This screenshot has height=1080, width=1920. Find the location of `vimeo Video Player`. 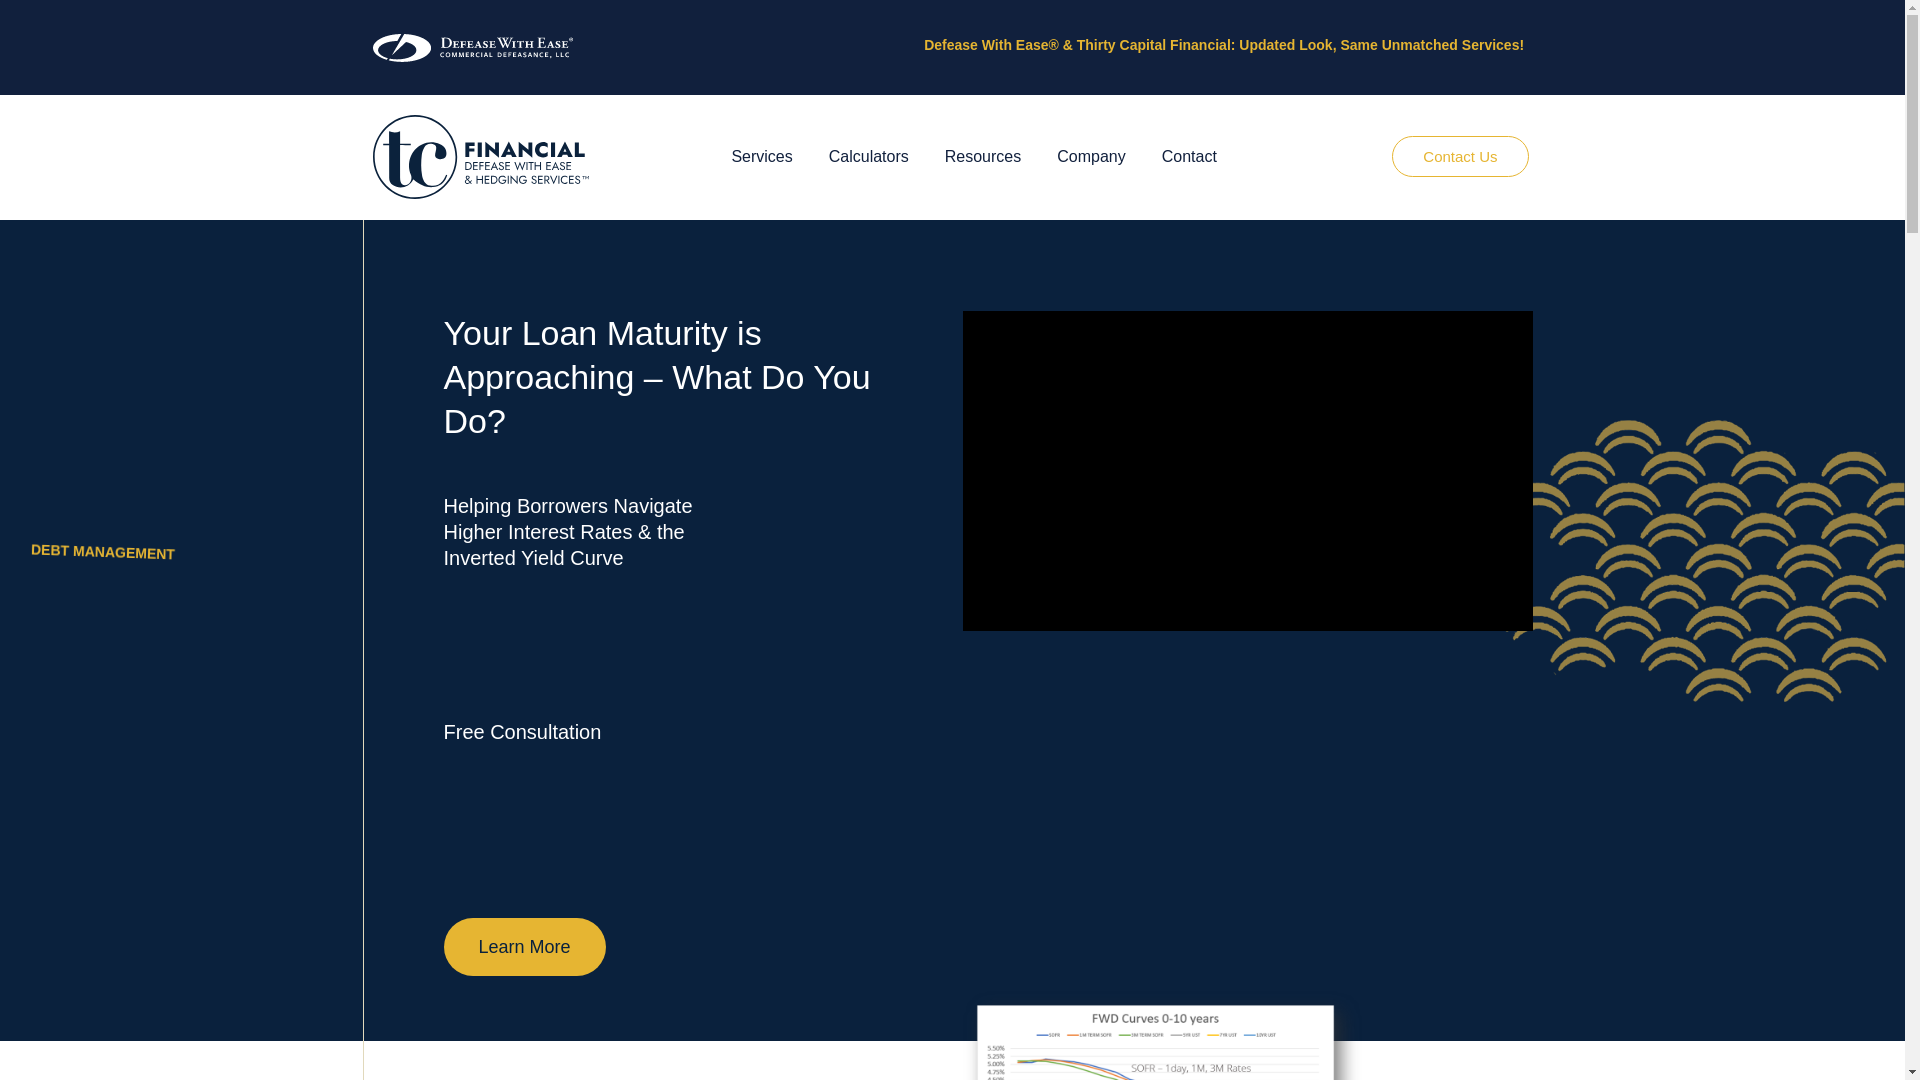

vimeo Video Player is located at coordinates (1248, 470).